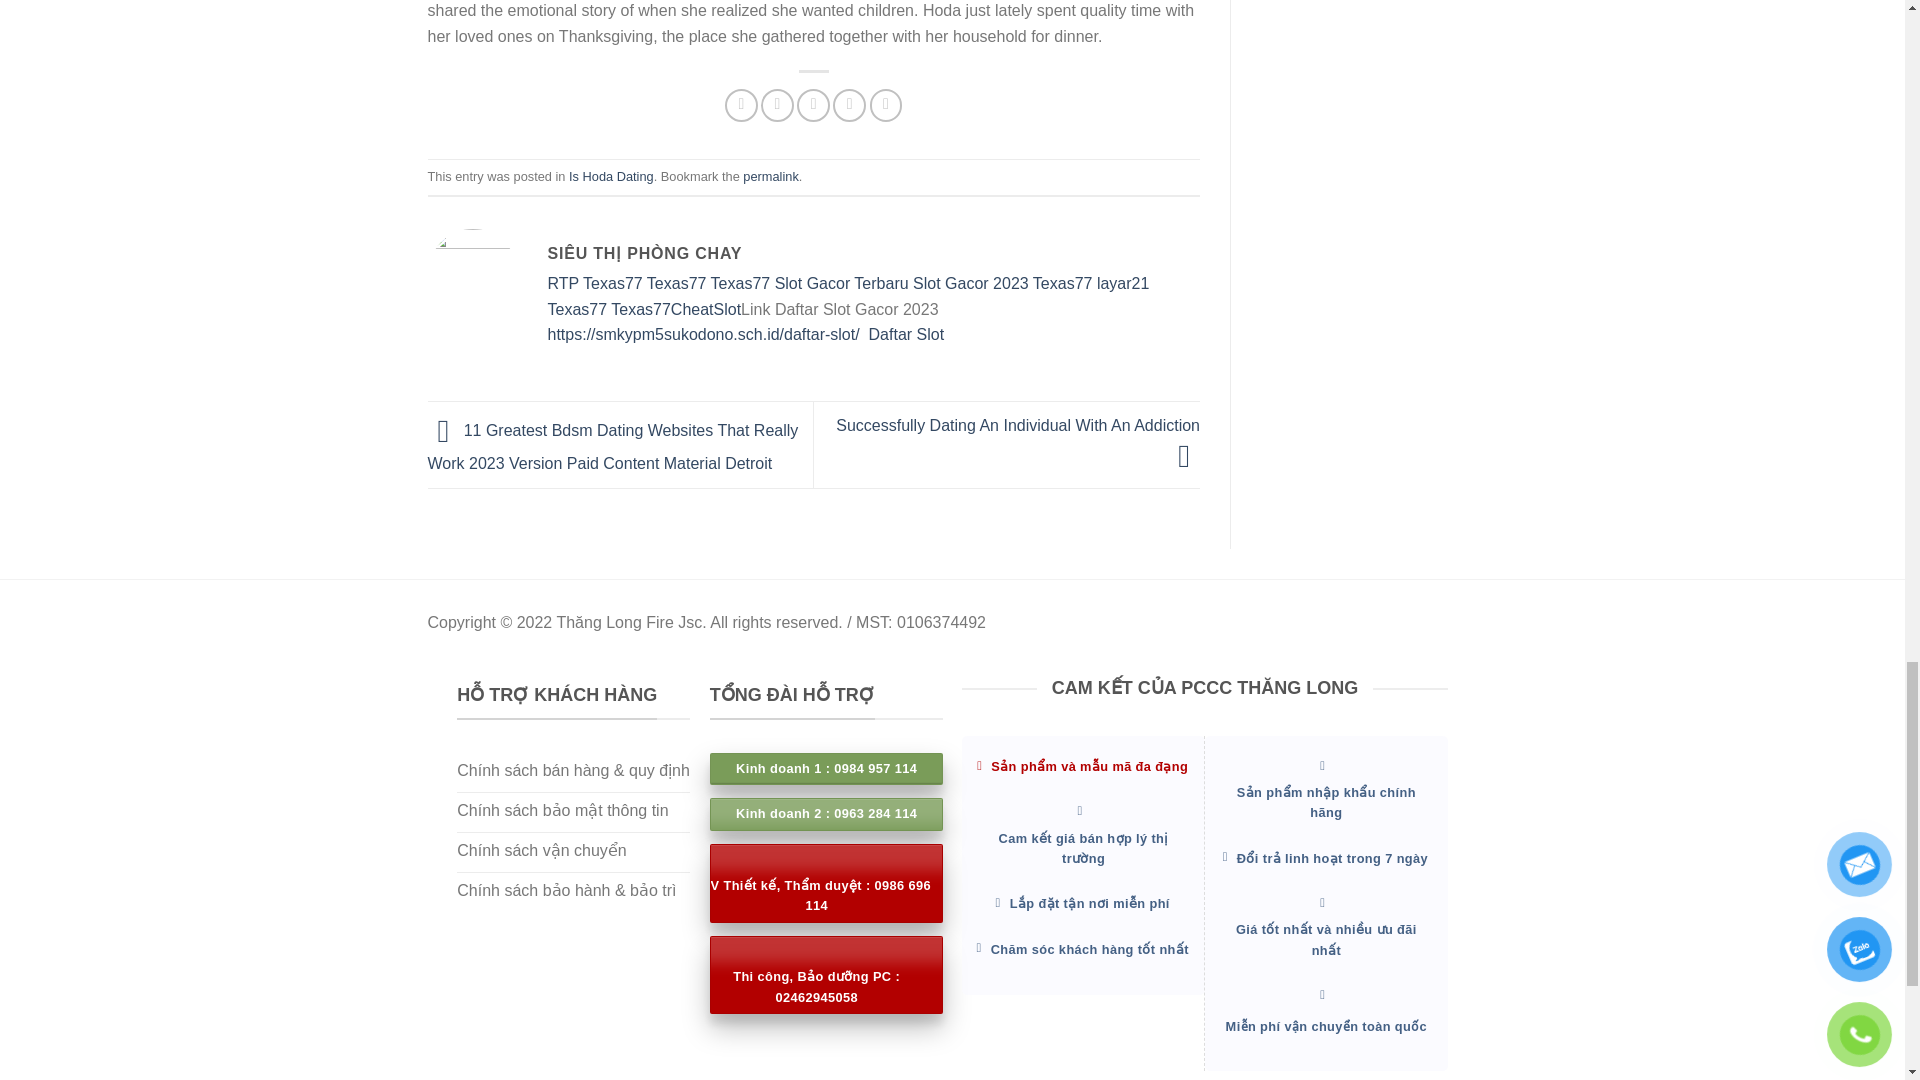 The width and height of the screenshot is (1920, 1080). Describe the element at coordinates (777, 105) in the screenshot. I see `Share on Twitter` at that location.